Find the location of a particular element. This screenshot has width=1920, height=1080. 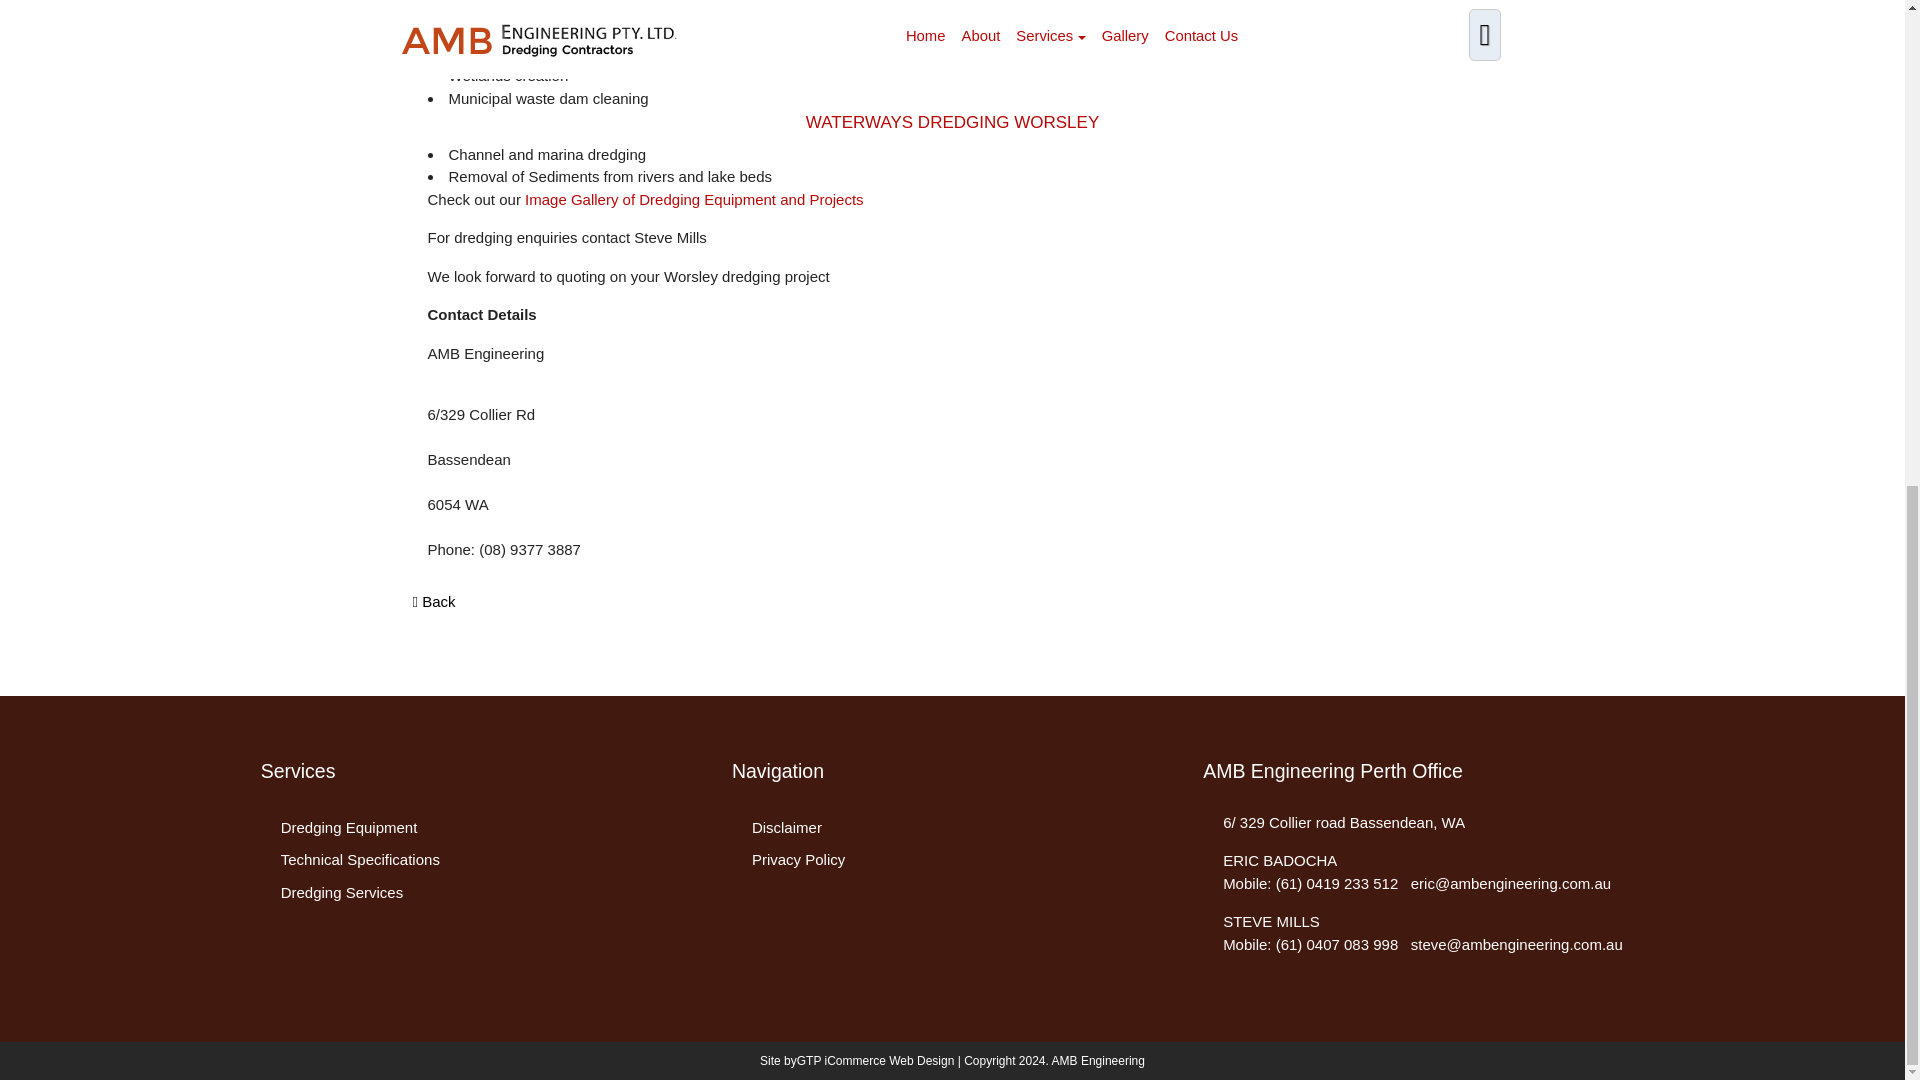

Privacy Policy is located at coordinates (798, 860).